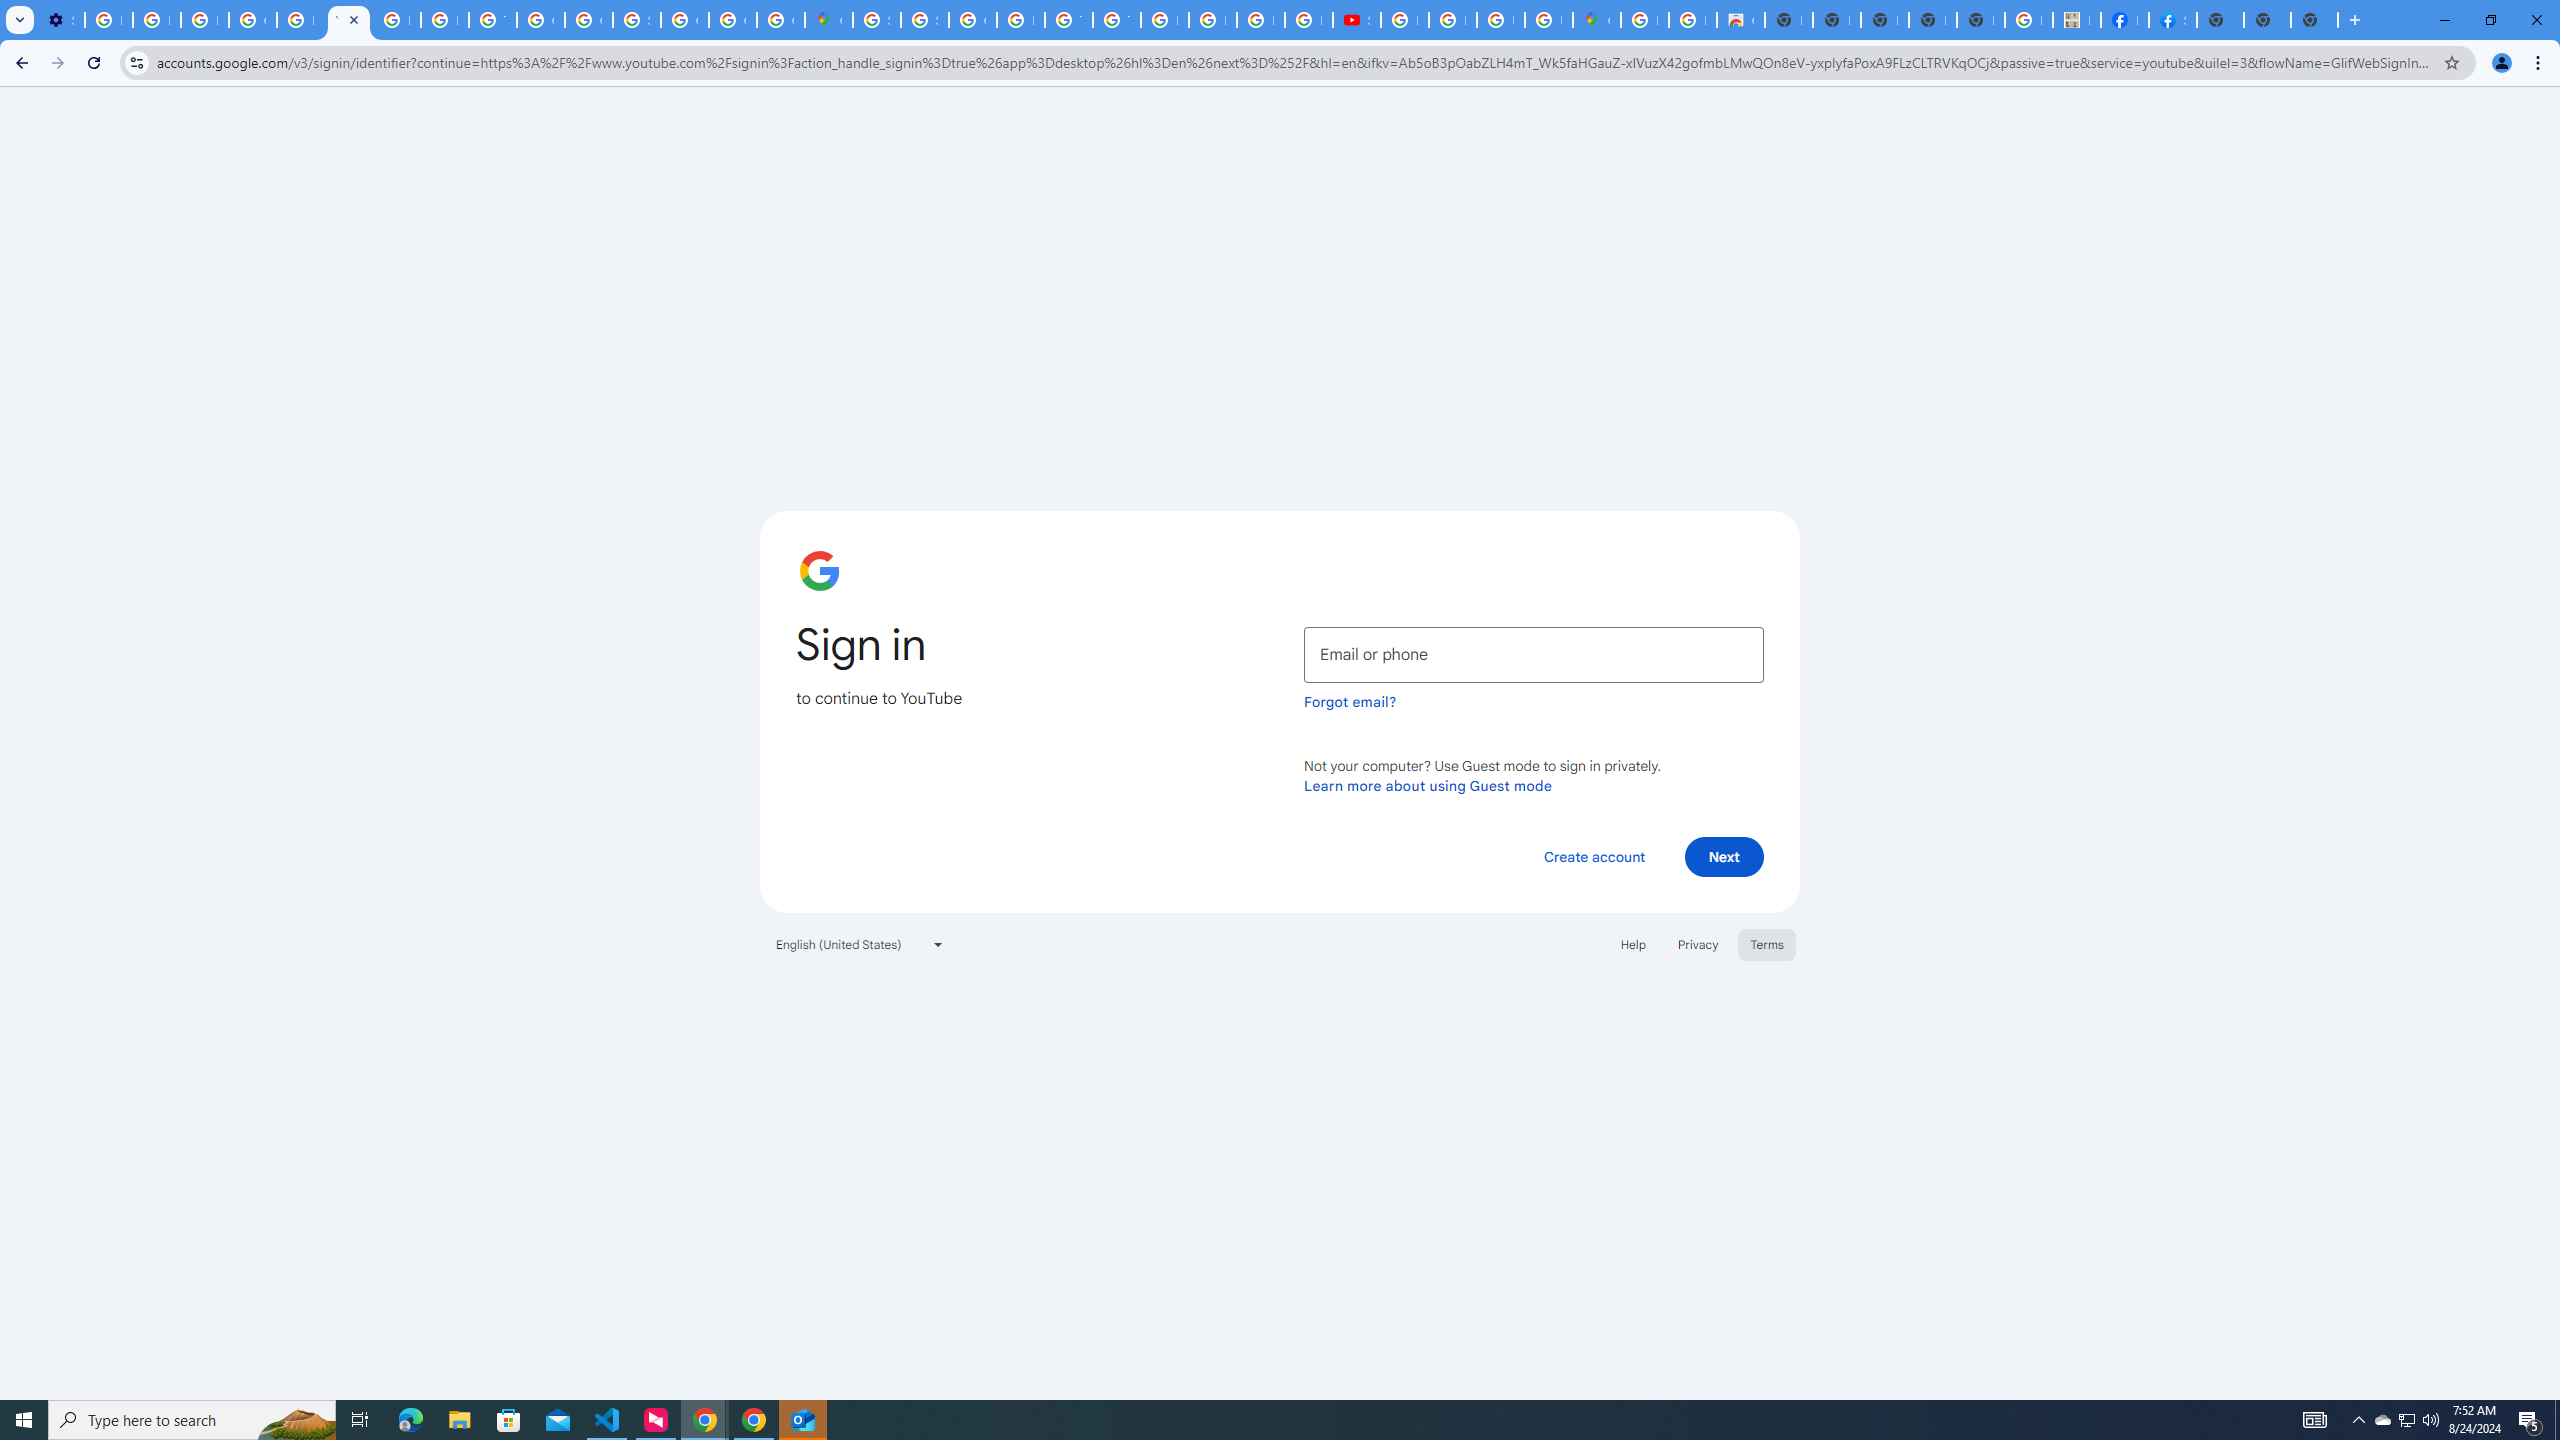 The height and width of the screenshot is (1440, 2560). I want to click on Google Maps, so click(829, 20).